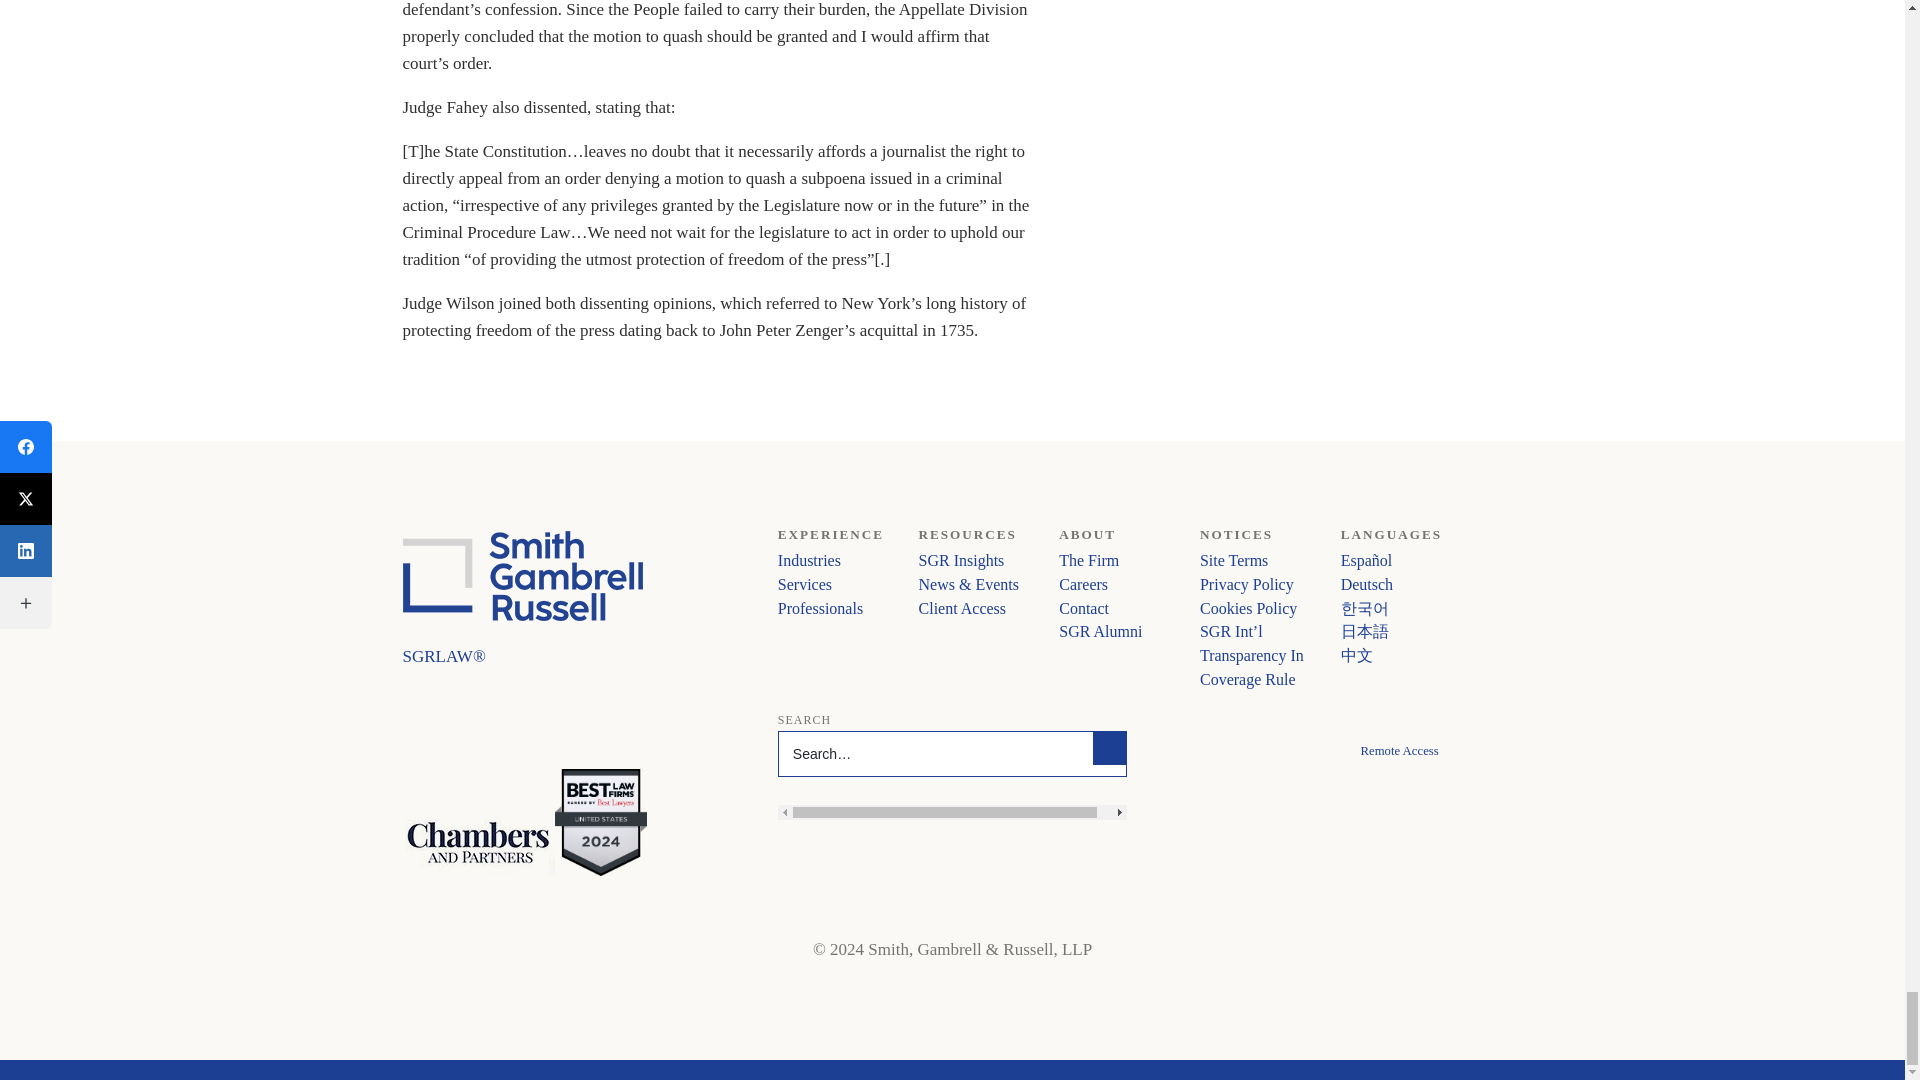  I want to click on Cookies Policy, so click(1248, 607).